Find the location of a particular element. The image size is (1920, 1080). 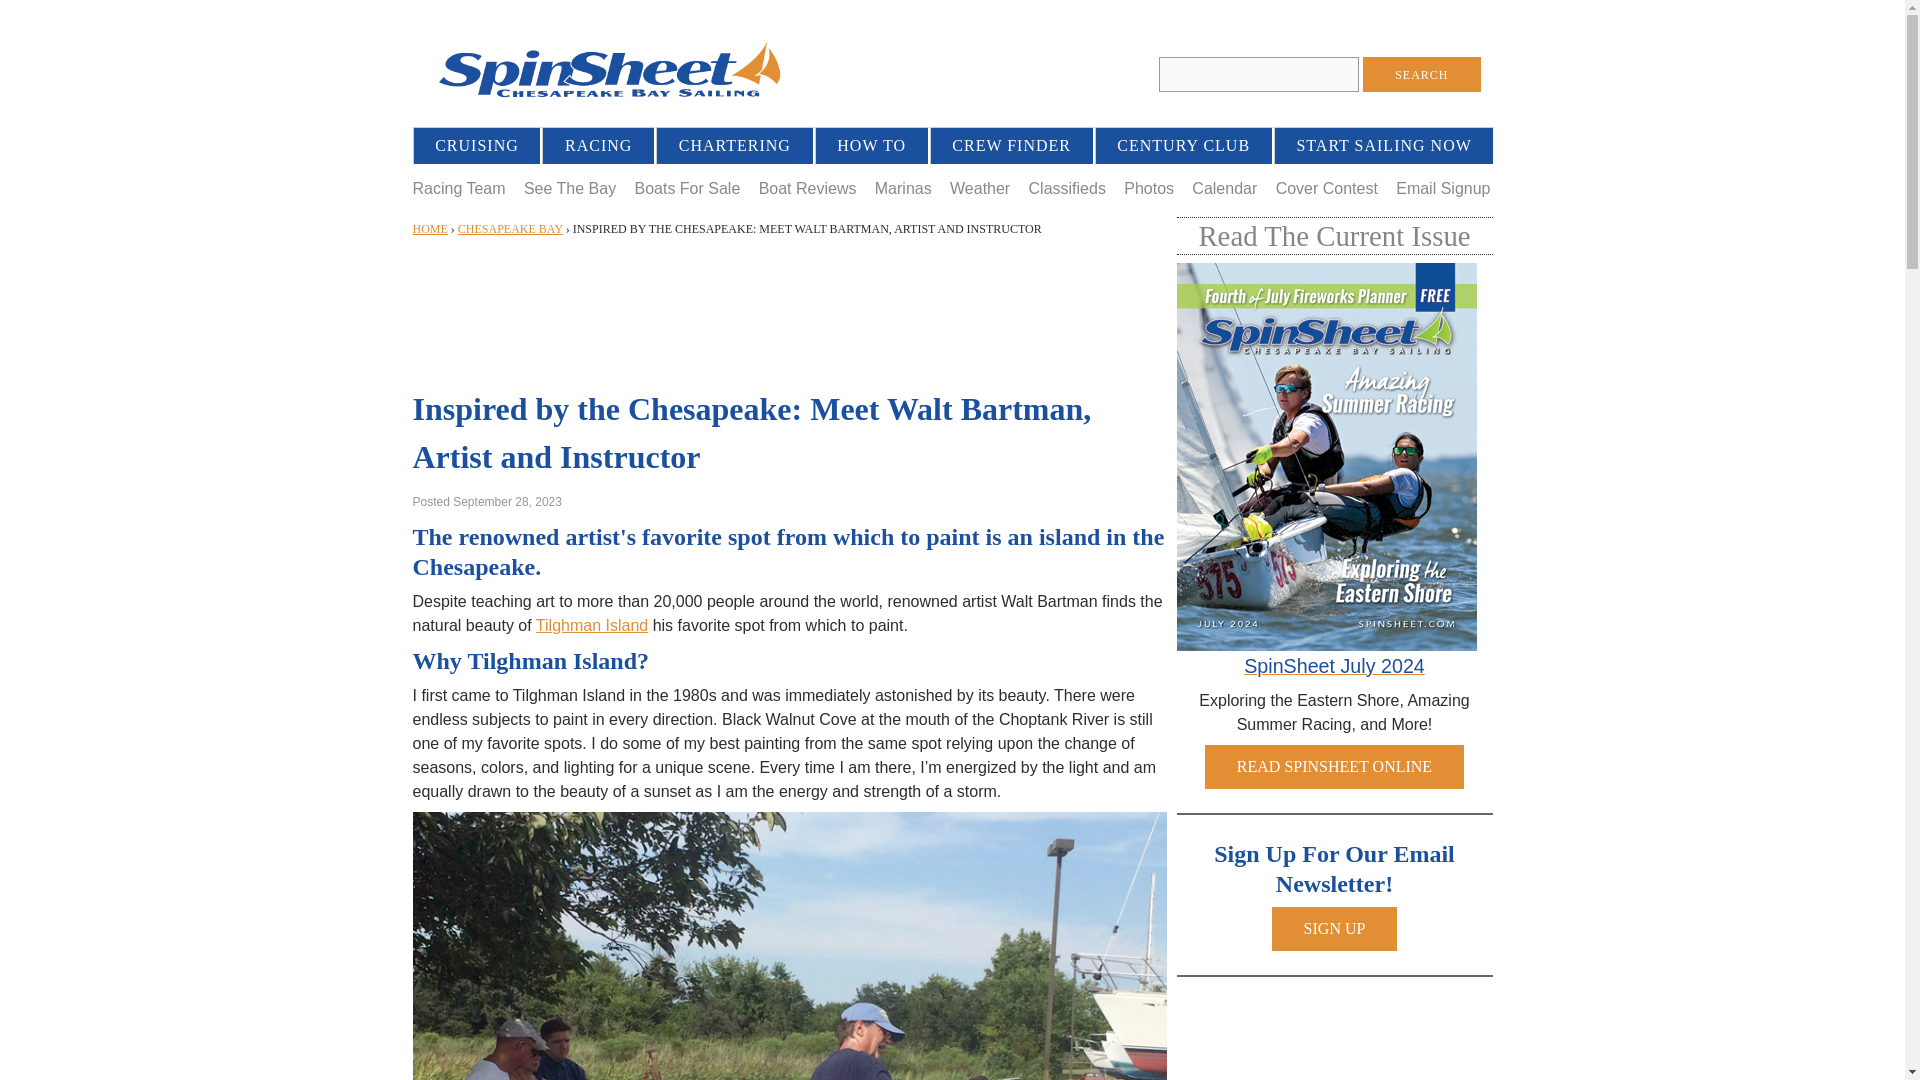

Photos is located at coordinates (1148, 188).